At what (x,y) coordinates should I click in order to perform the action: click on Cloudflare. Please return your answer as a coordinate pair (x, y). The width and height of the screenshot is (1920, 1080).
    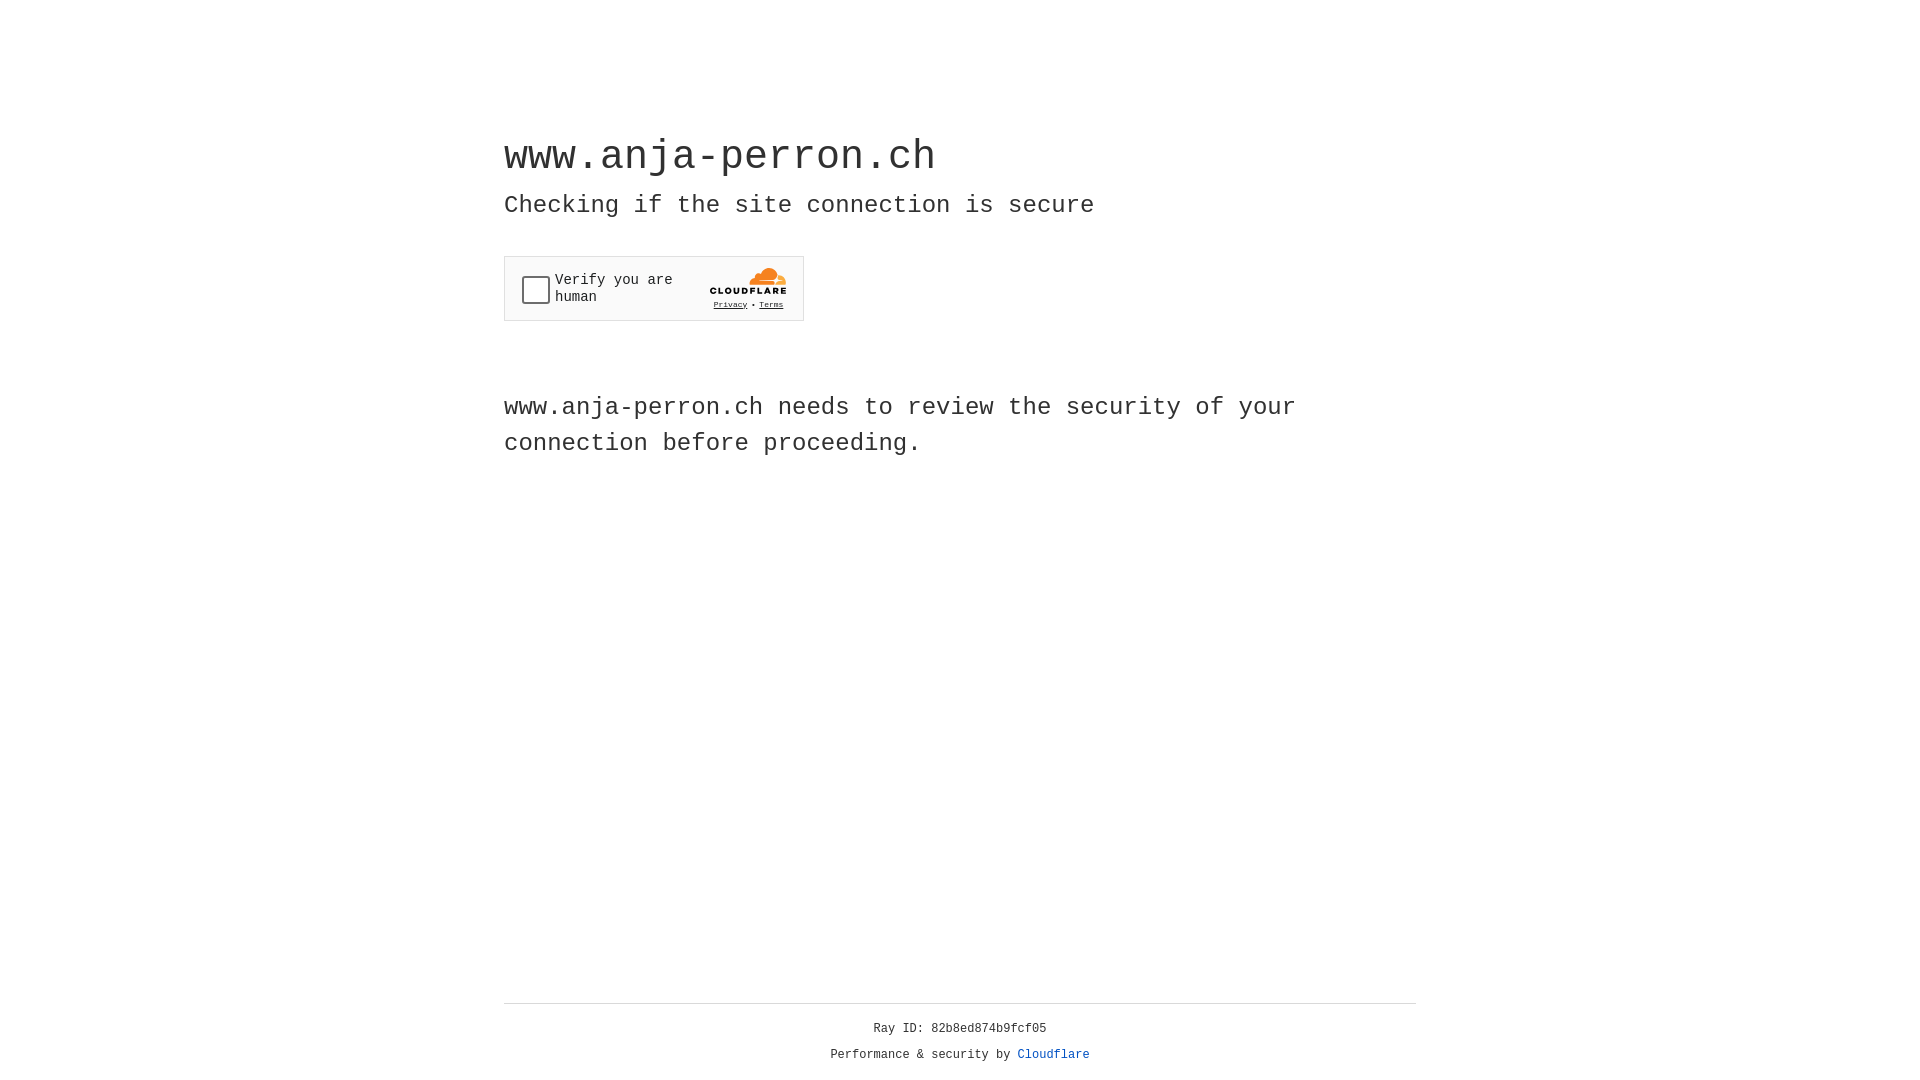
    Looking at the image, I should click on (1054, 1055).